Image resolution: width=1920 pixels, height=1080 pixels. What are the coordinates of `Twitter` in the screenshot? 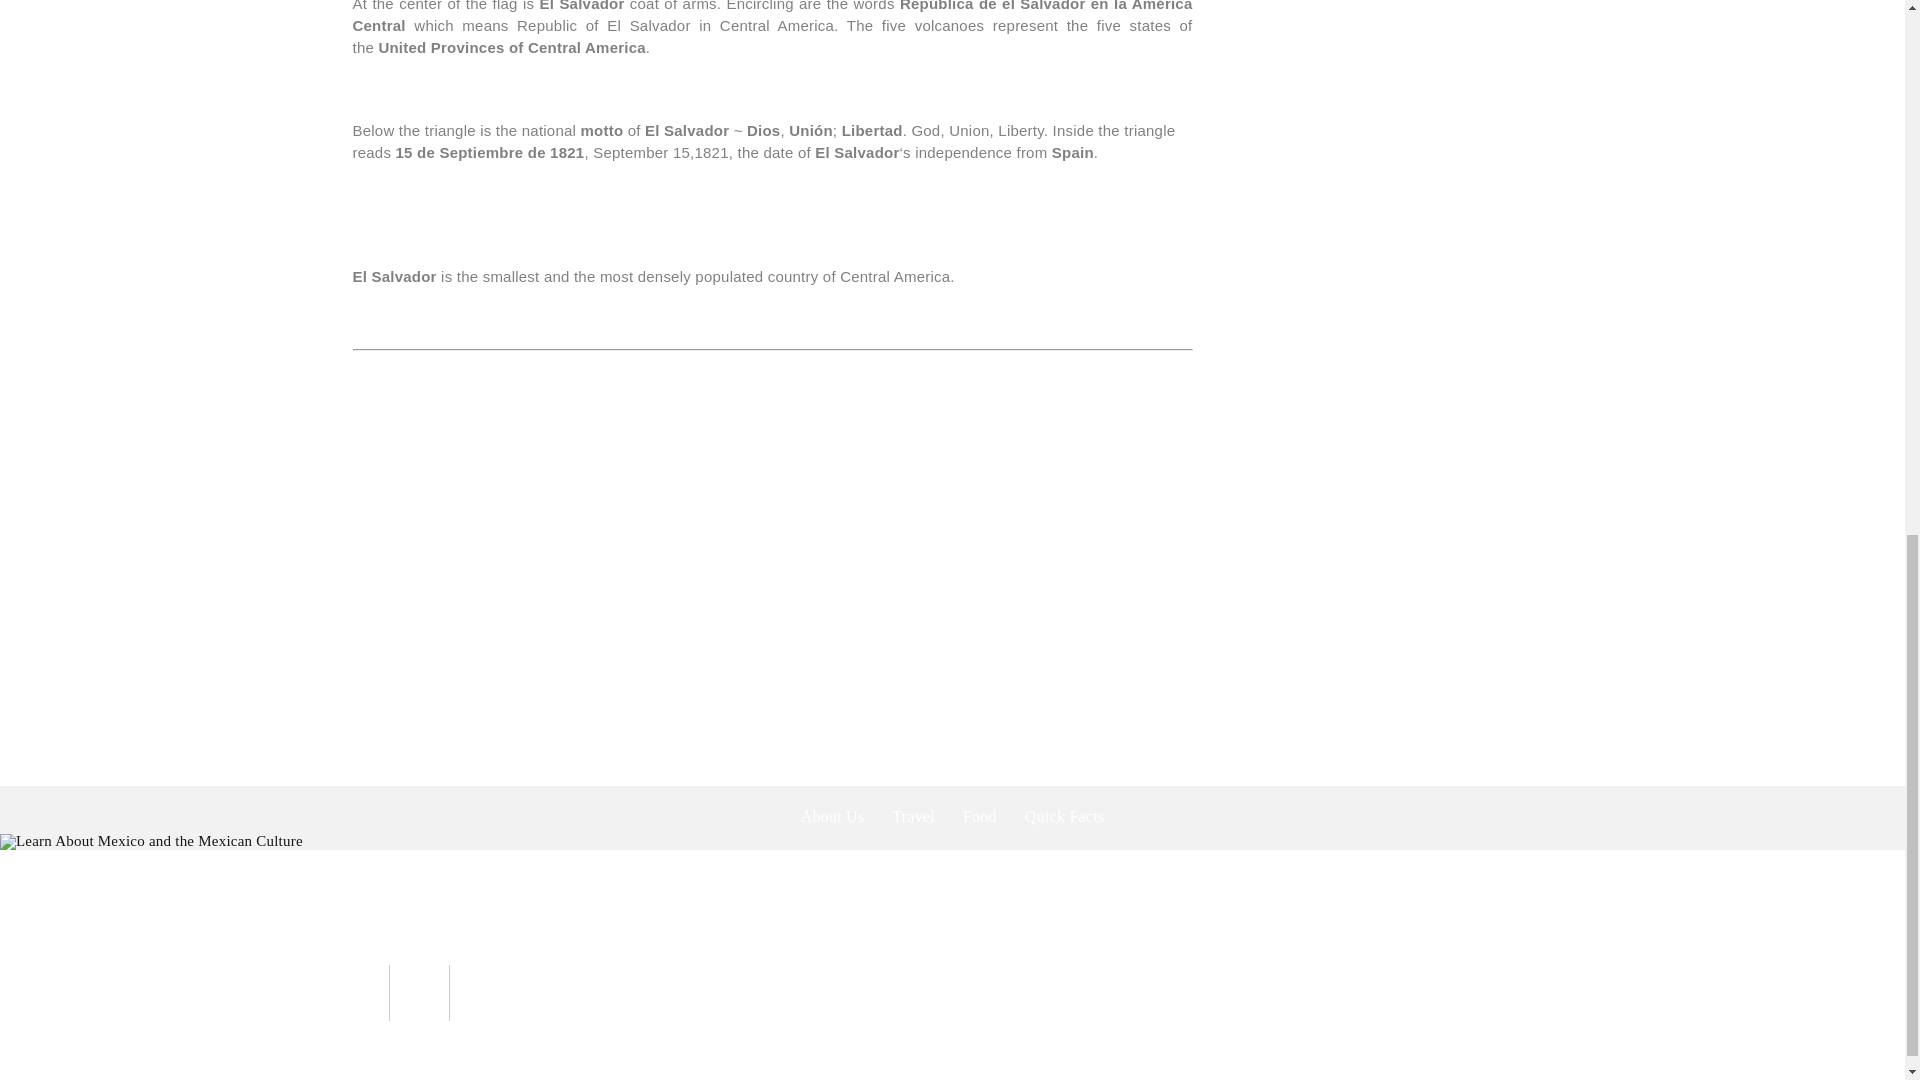 It's located at (724, 946).